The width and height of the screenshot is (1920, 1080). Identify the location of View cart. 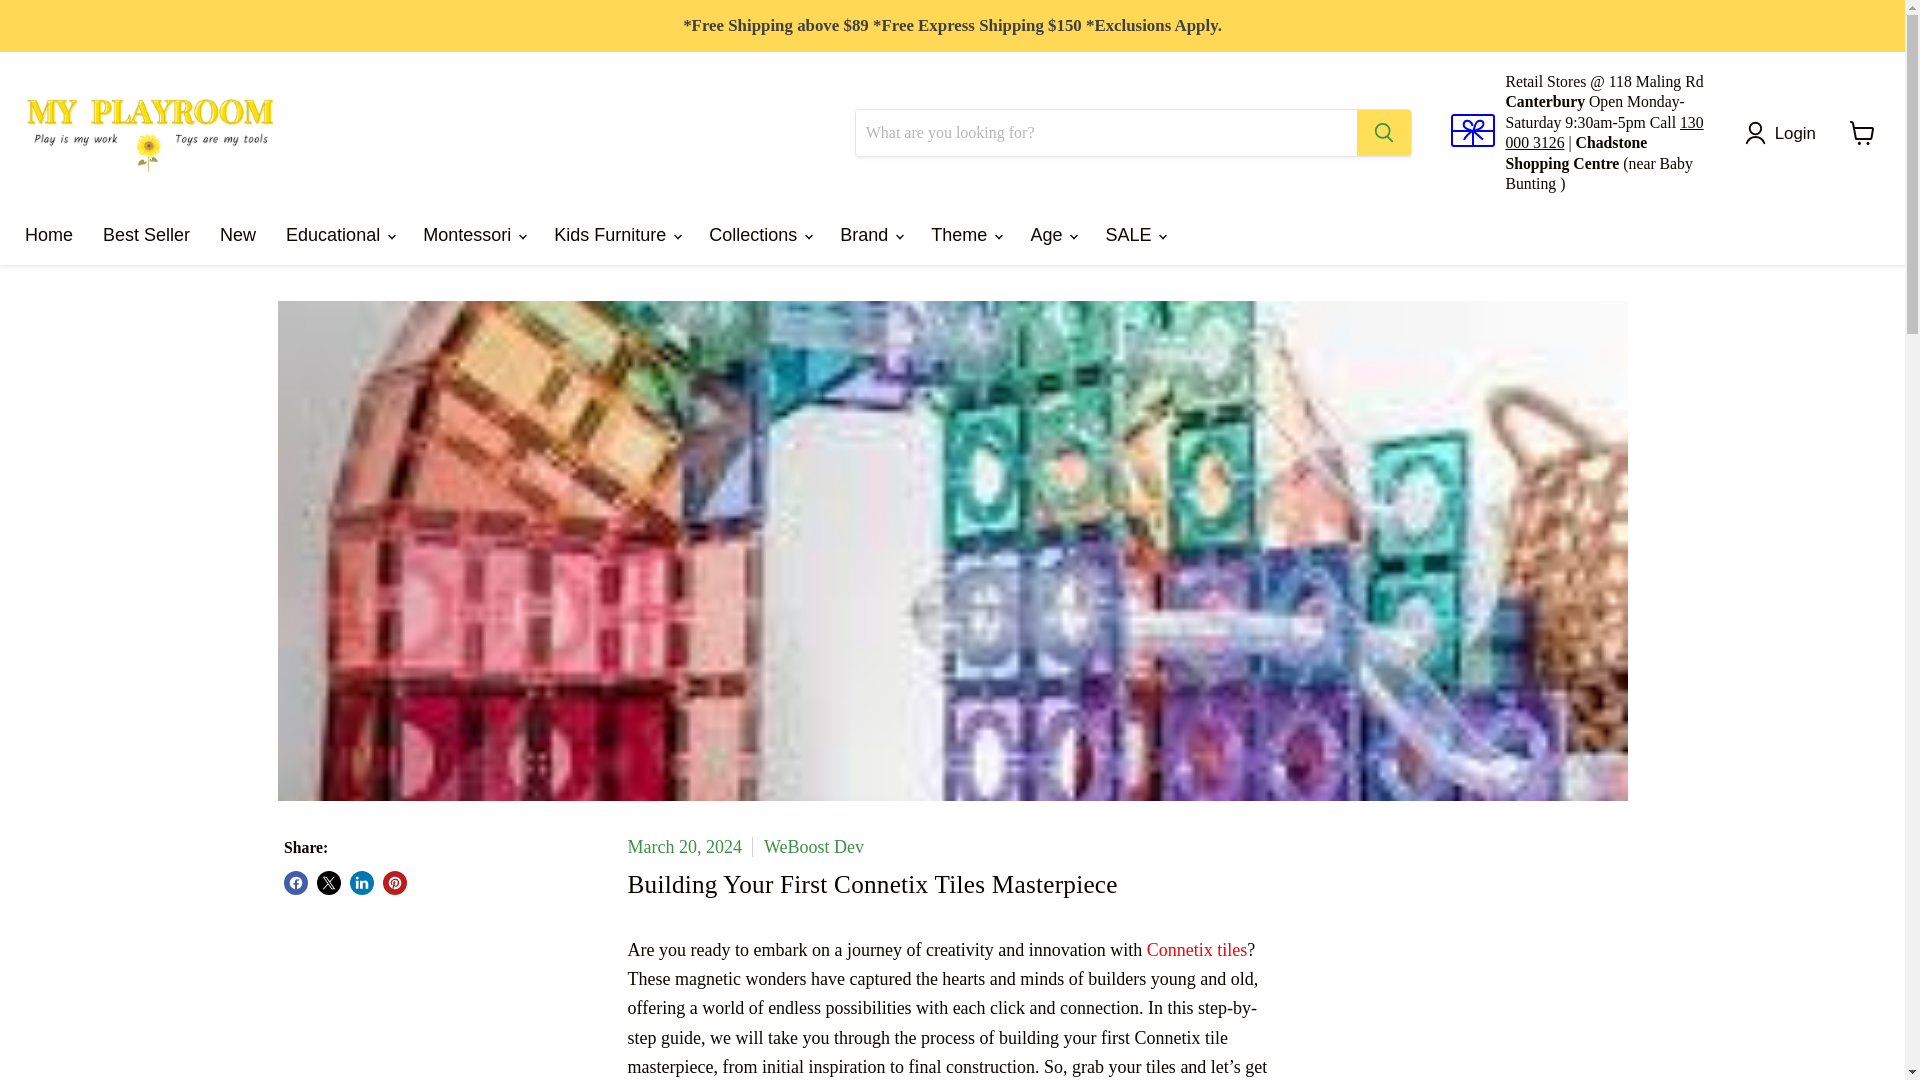
(1862, 133).